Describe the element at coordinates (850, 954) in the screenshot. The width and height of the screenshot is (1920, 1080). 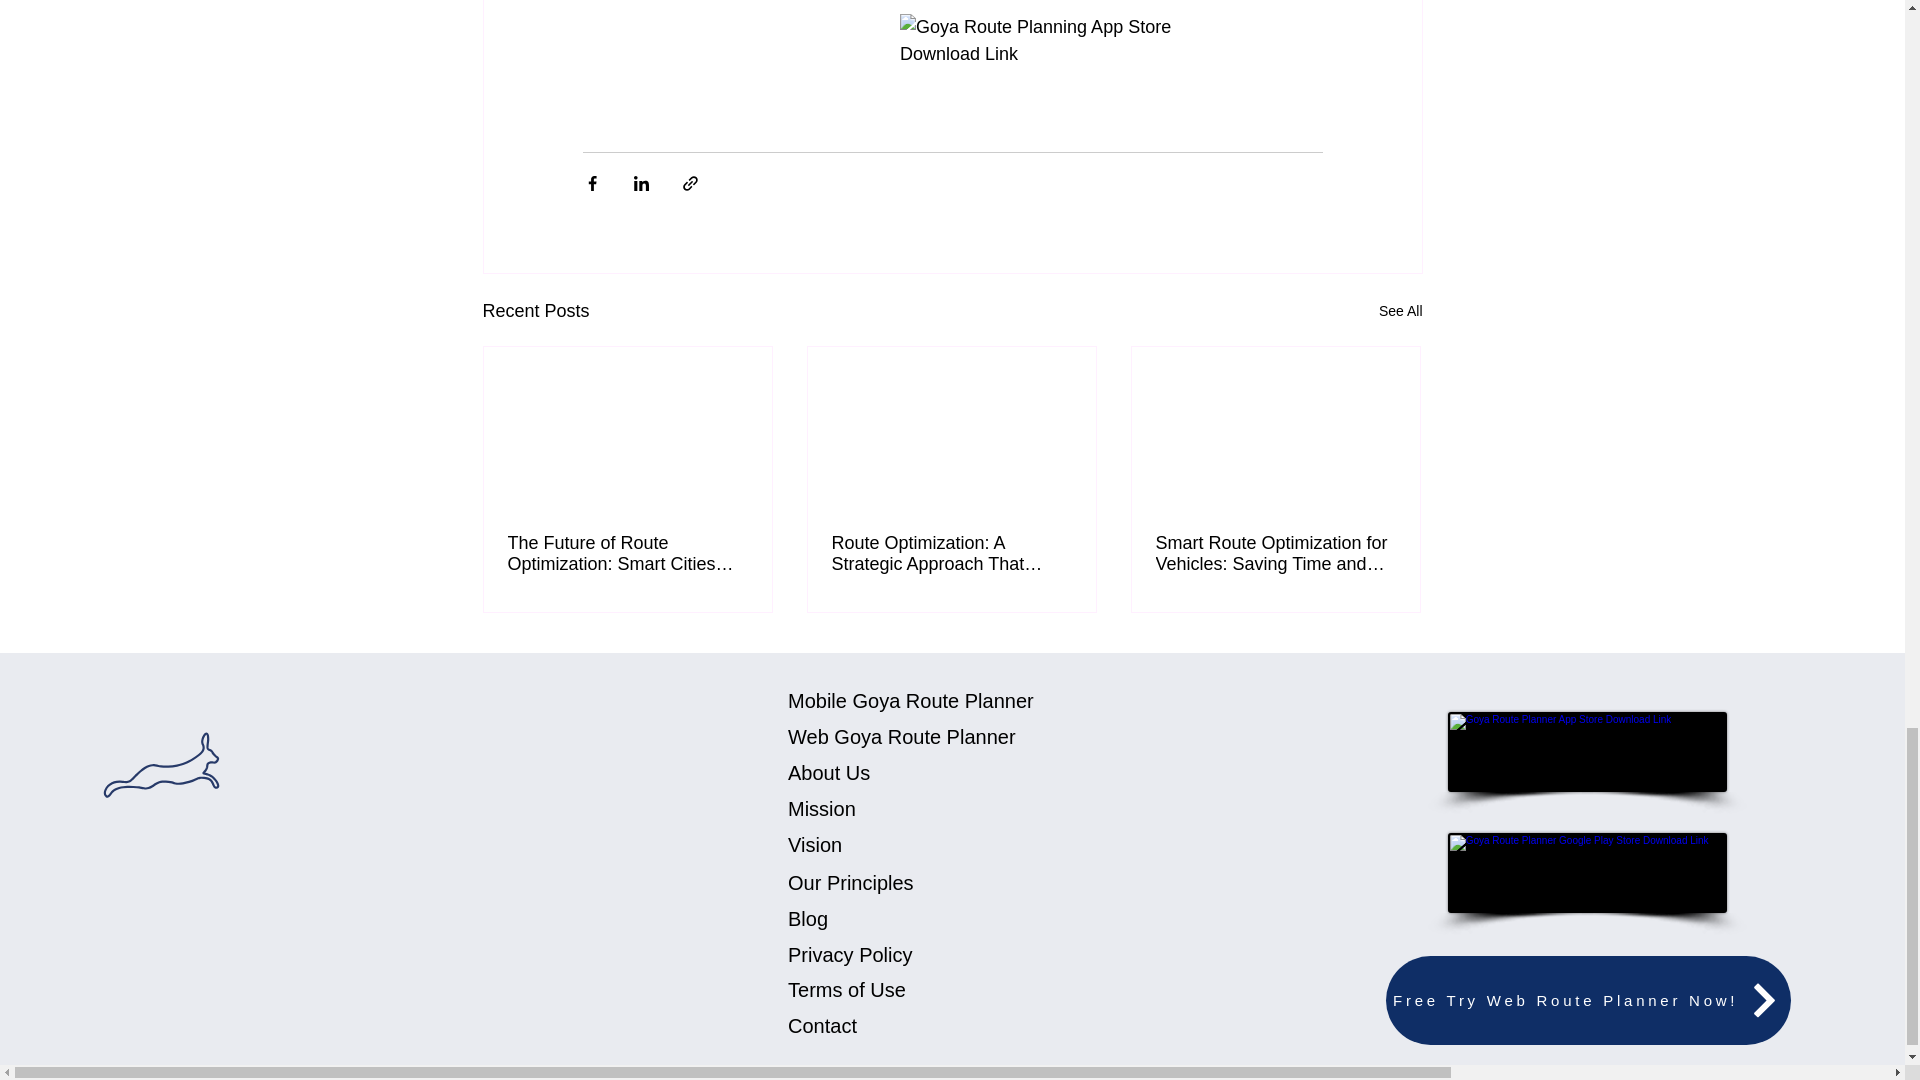
I see `Privacy Policy` at that location.